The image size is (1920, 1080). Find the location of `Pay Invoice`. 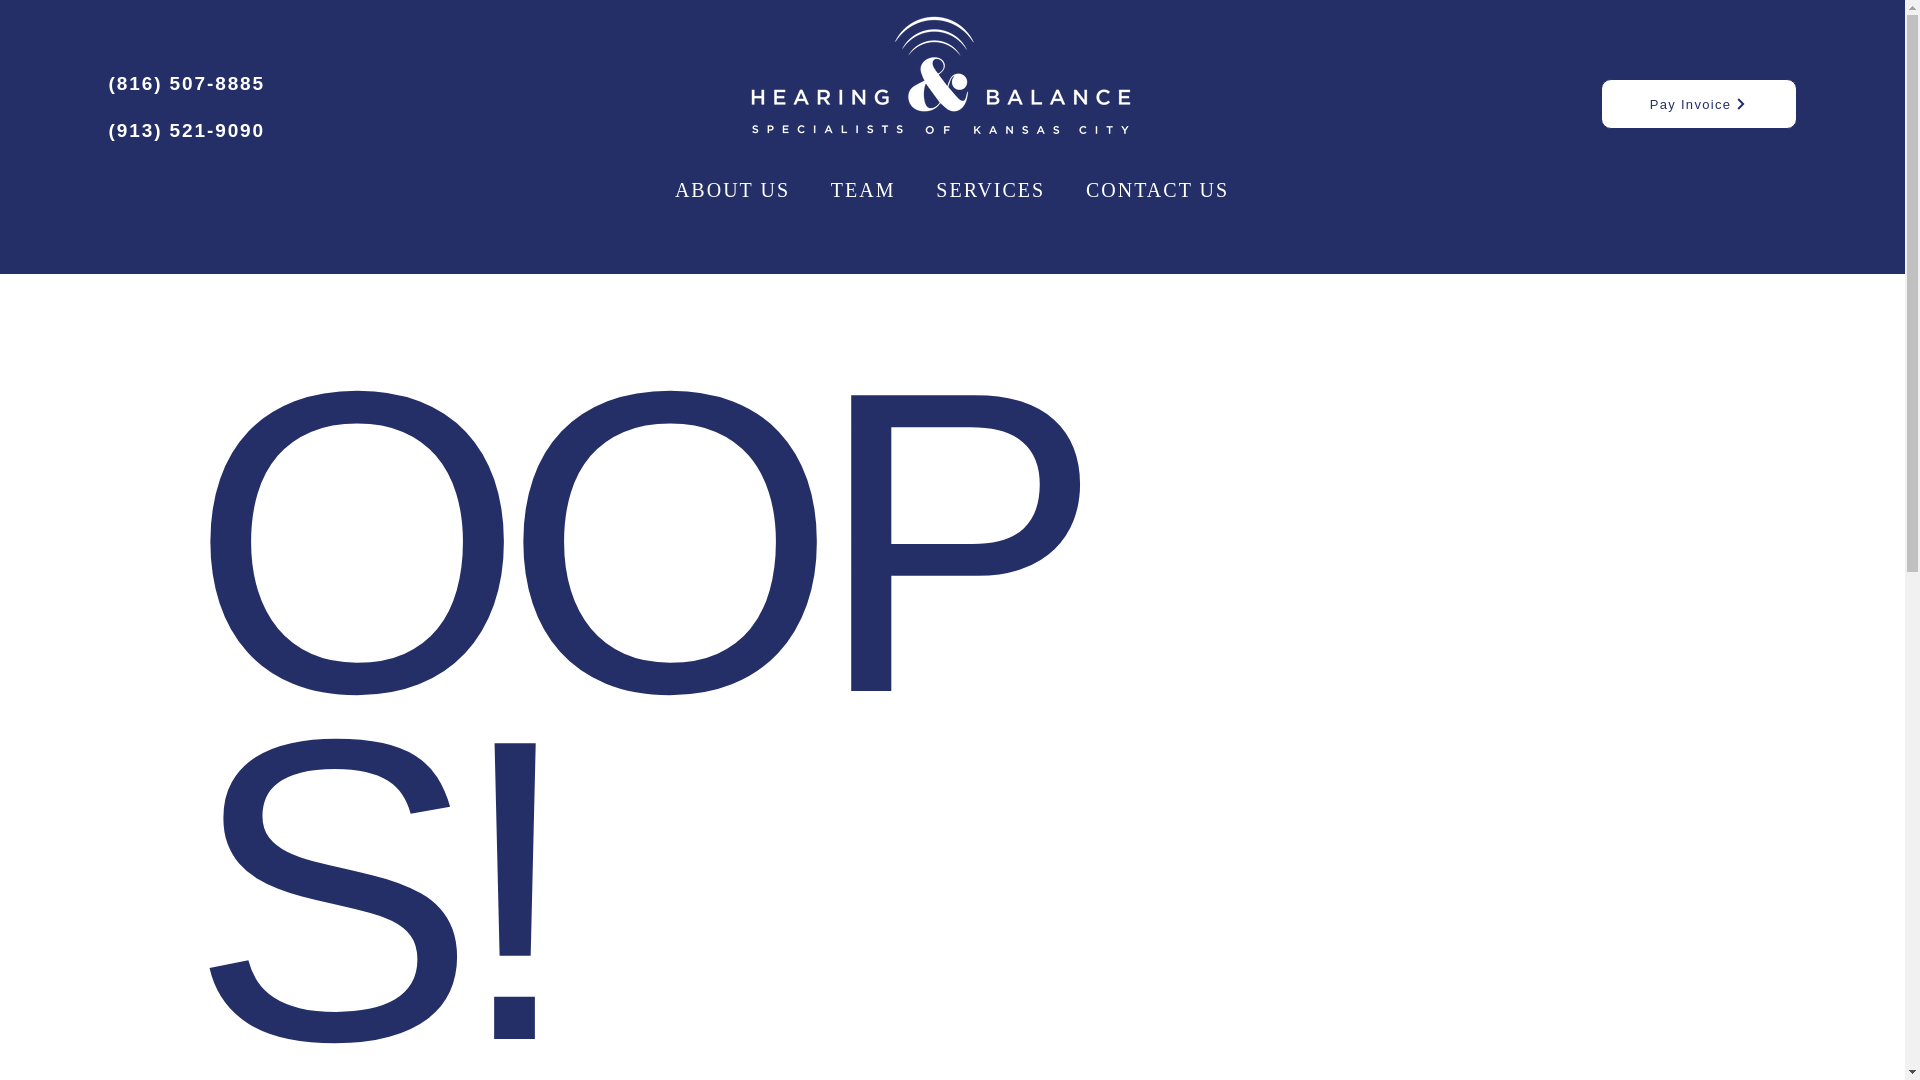

Pay Invoice is located at coordinates (1697, 103).